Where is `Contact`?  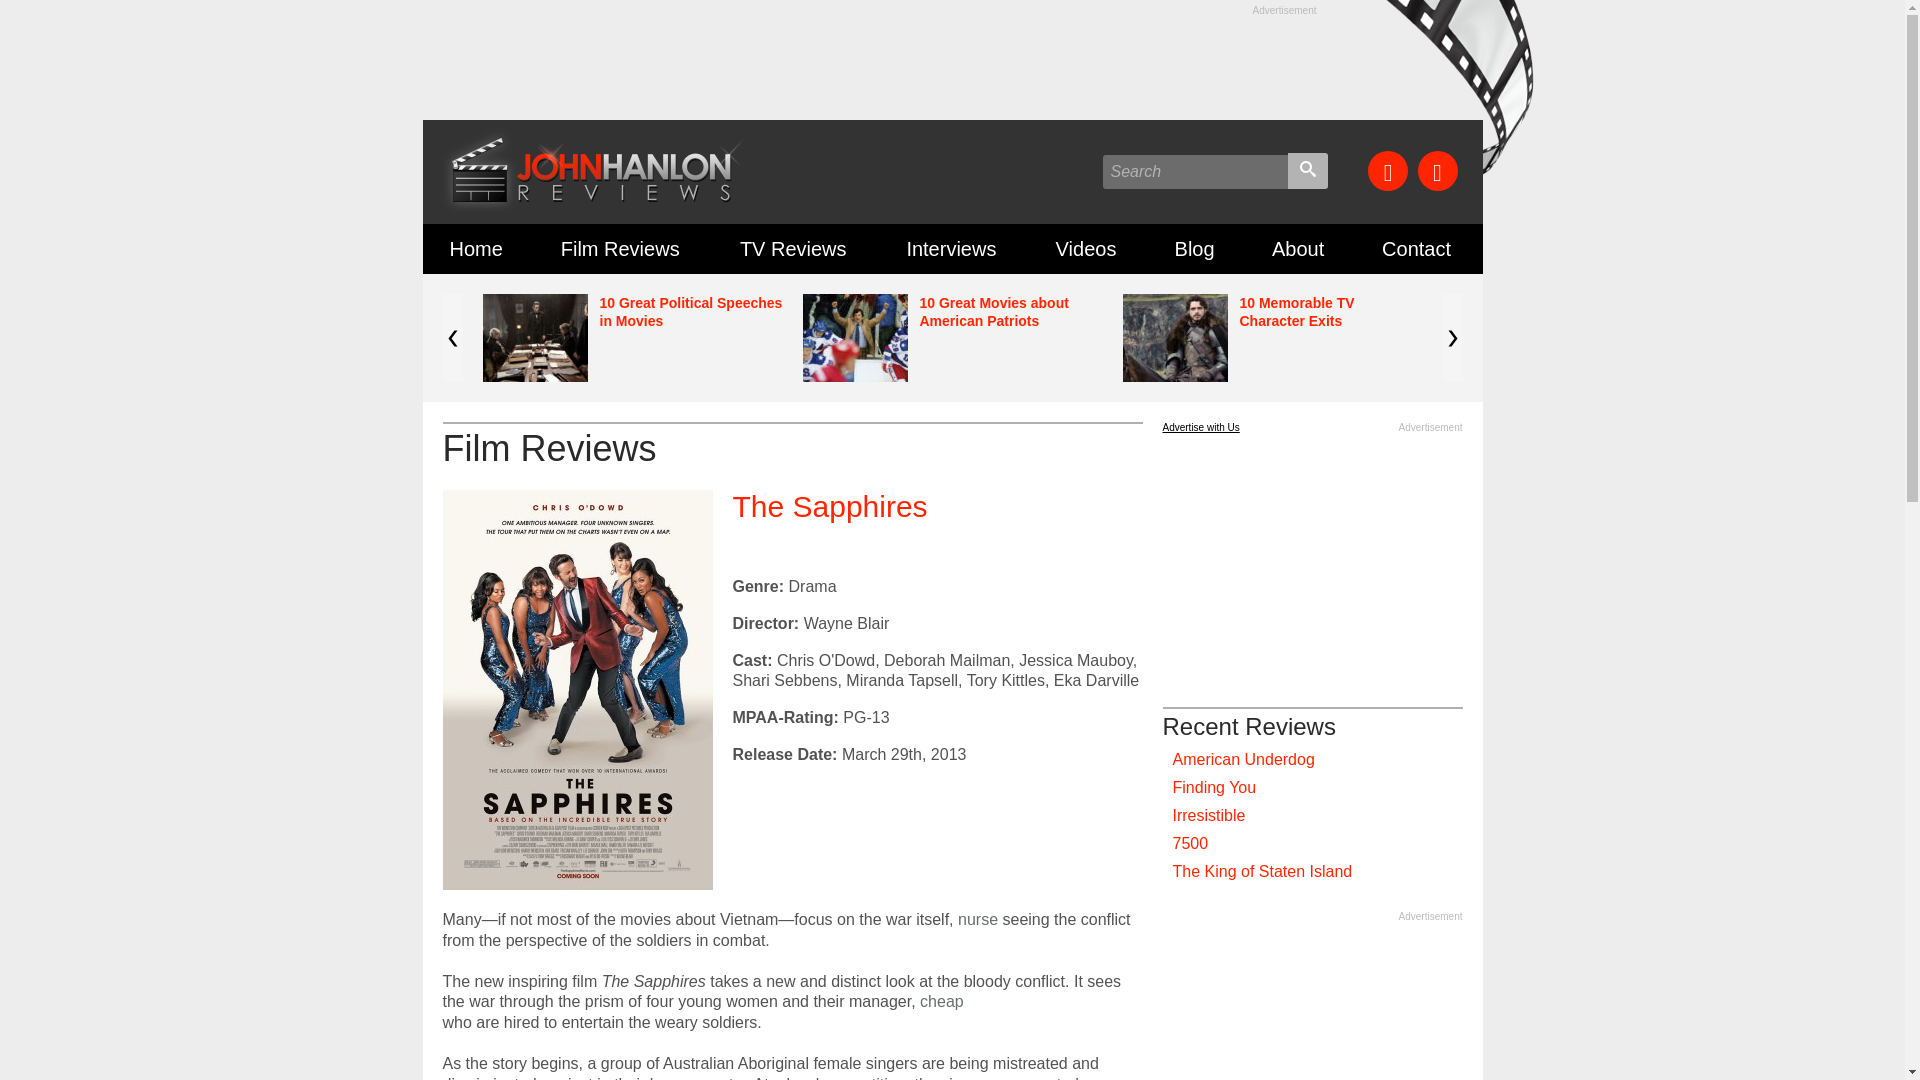 Contact is located at coordinates (1418, 248).